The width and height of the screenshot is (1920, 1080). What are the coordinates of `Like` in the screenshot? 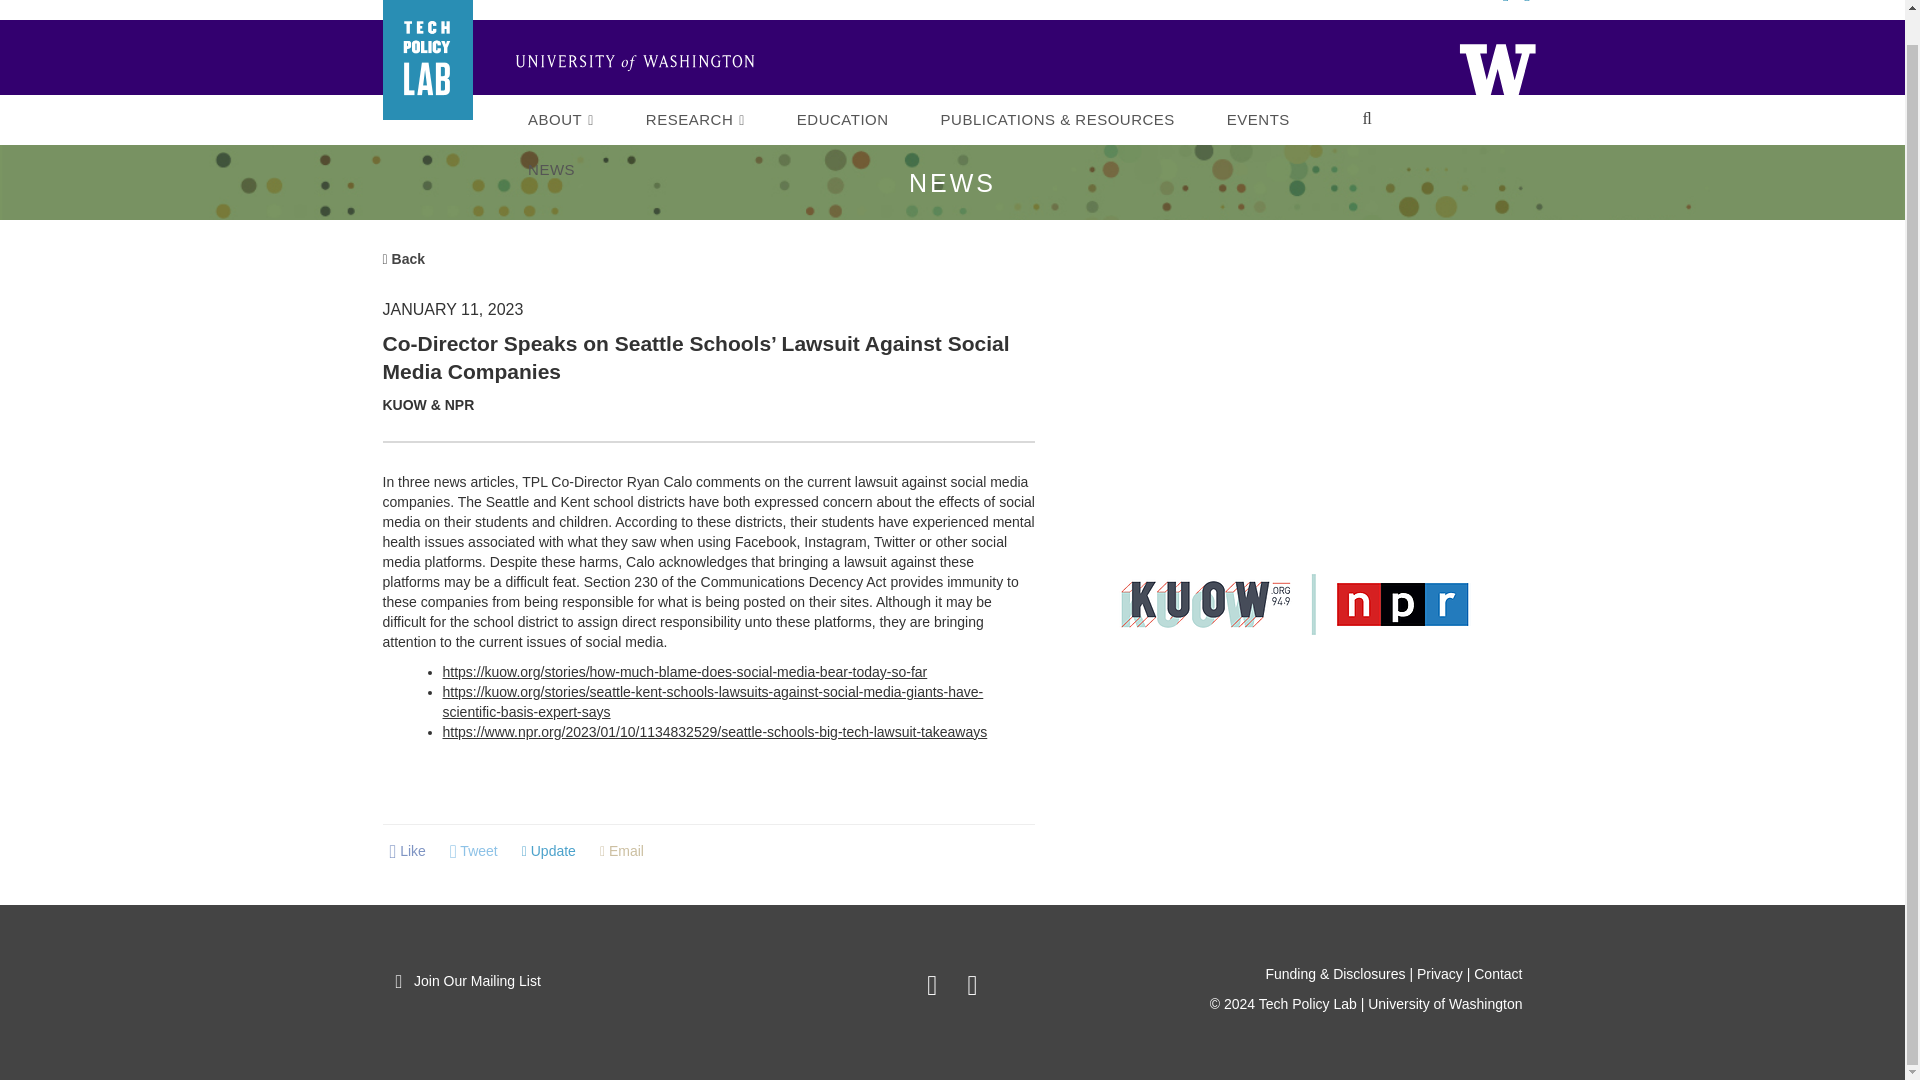 It's located at (407, 852).